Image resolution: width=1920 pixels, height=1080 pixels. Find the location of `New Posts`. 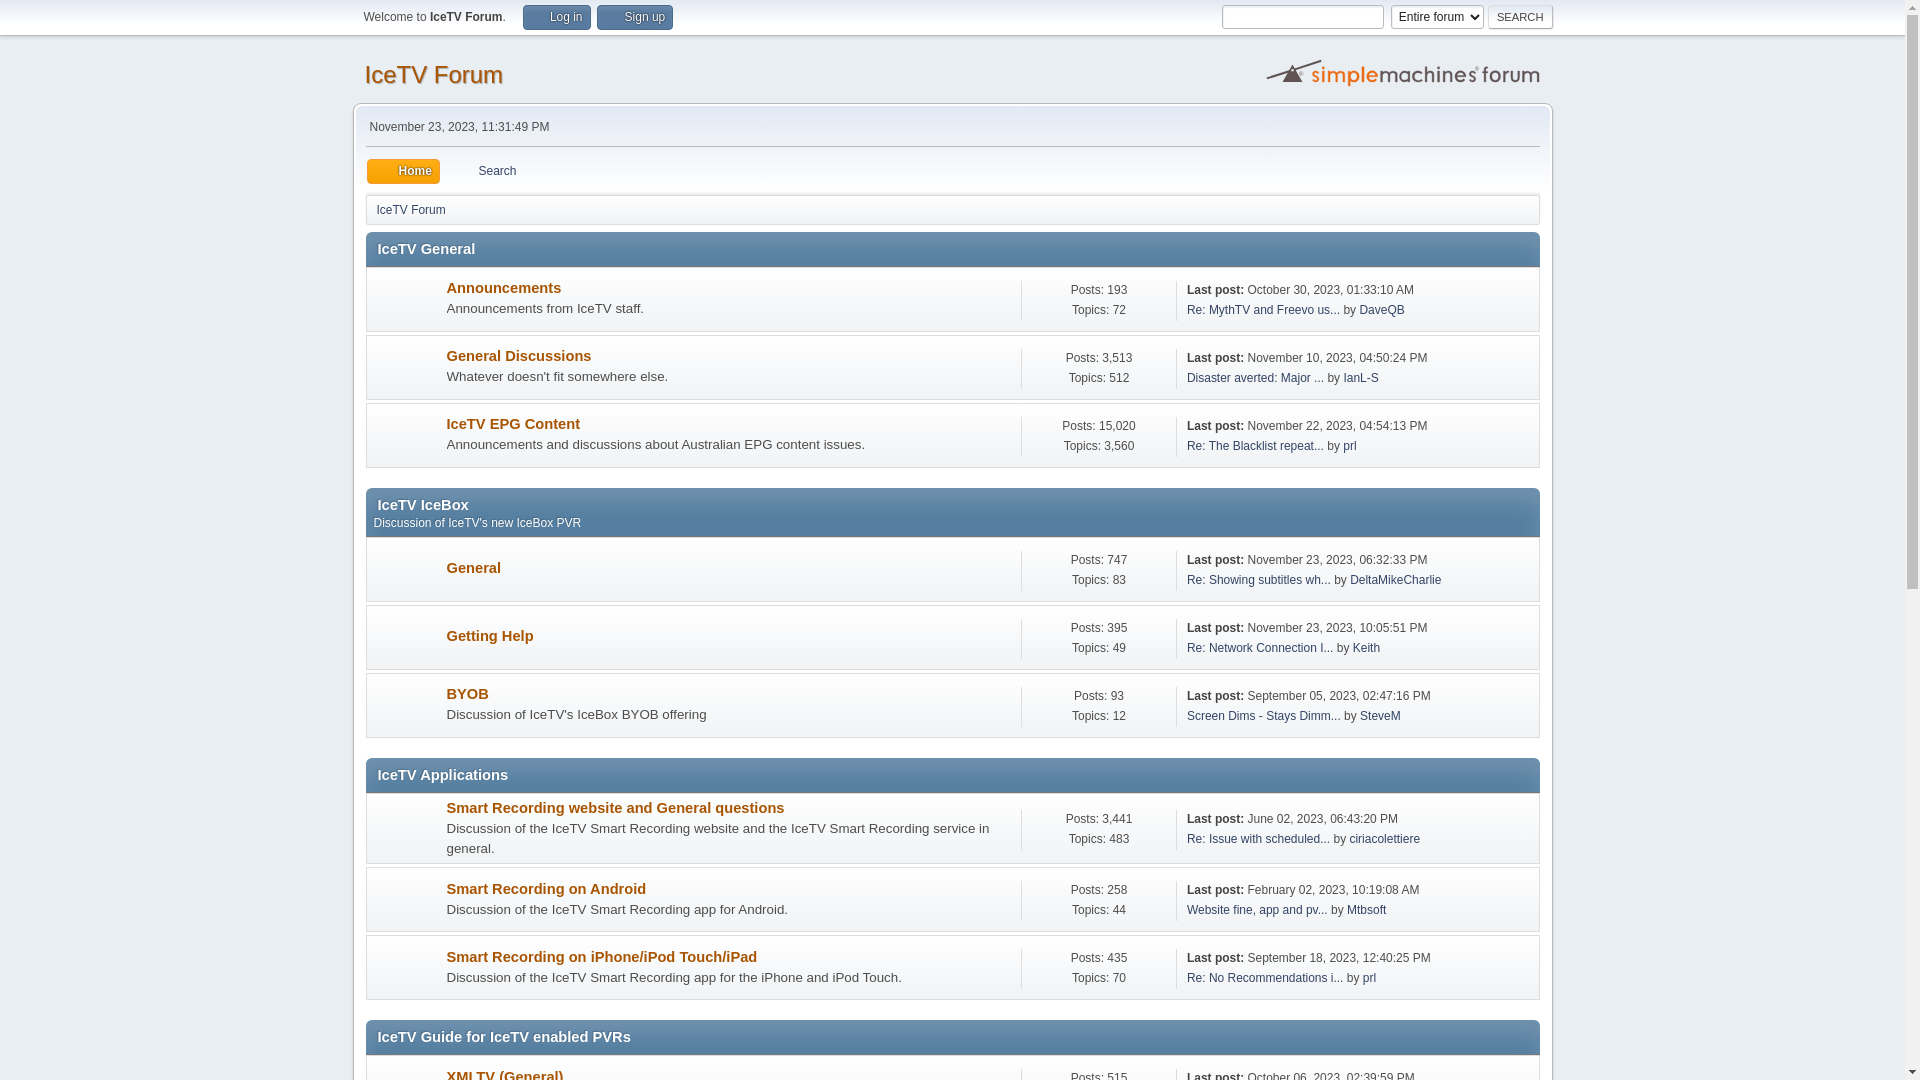

New Posts is located at coordinates (406, 706).